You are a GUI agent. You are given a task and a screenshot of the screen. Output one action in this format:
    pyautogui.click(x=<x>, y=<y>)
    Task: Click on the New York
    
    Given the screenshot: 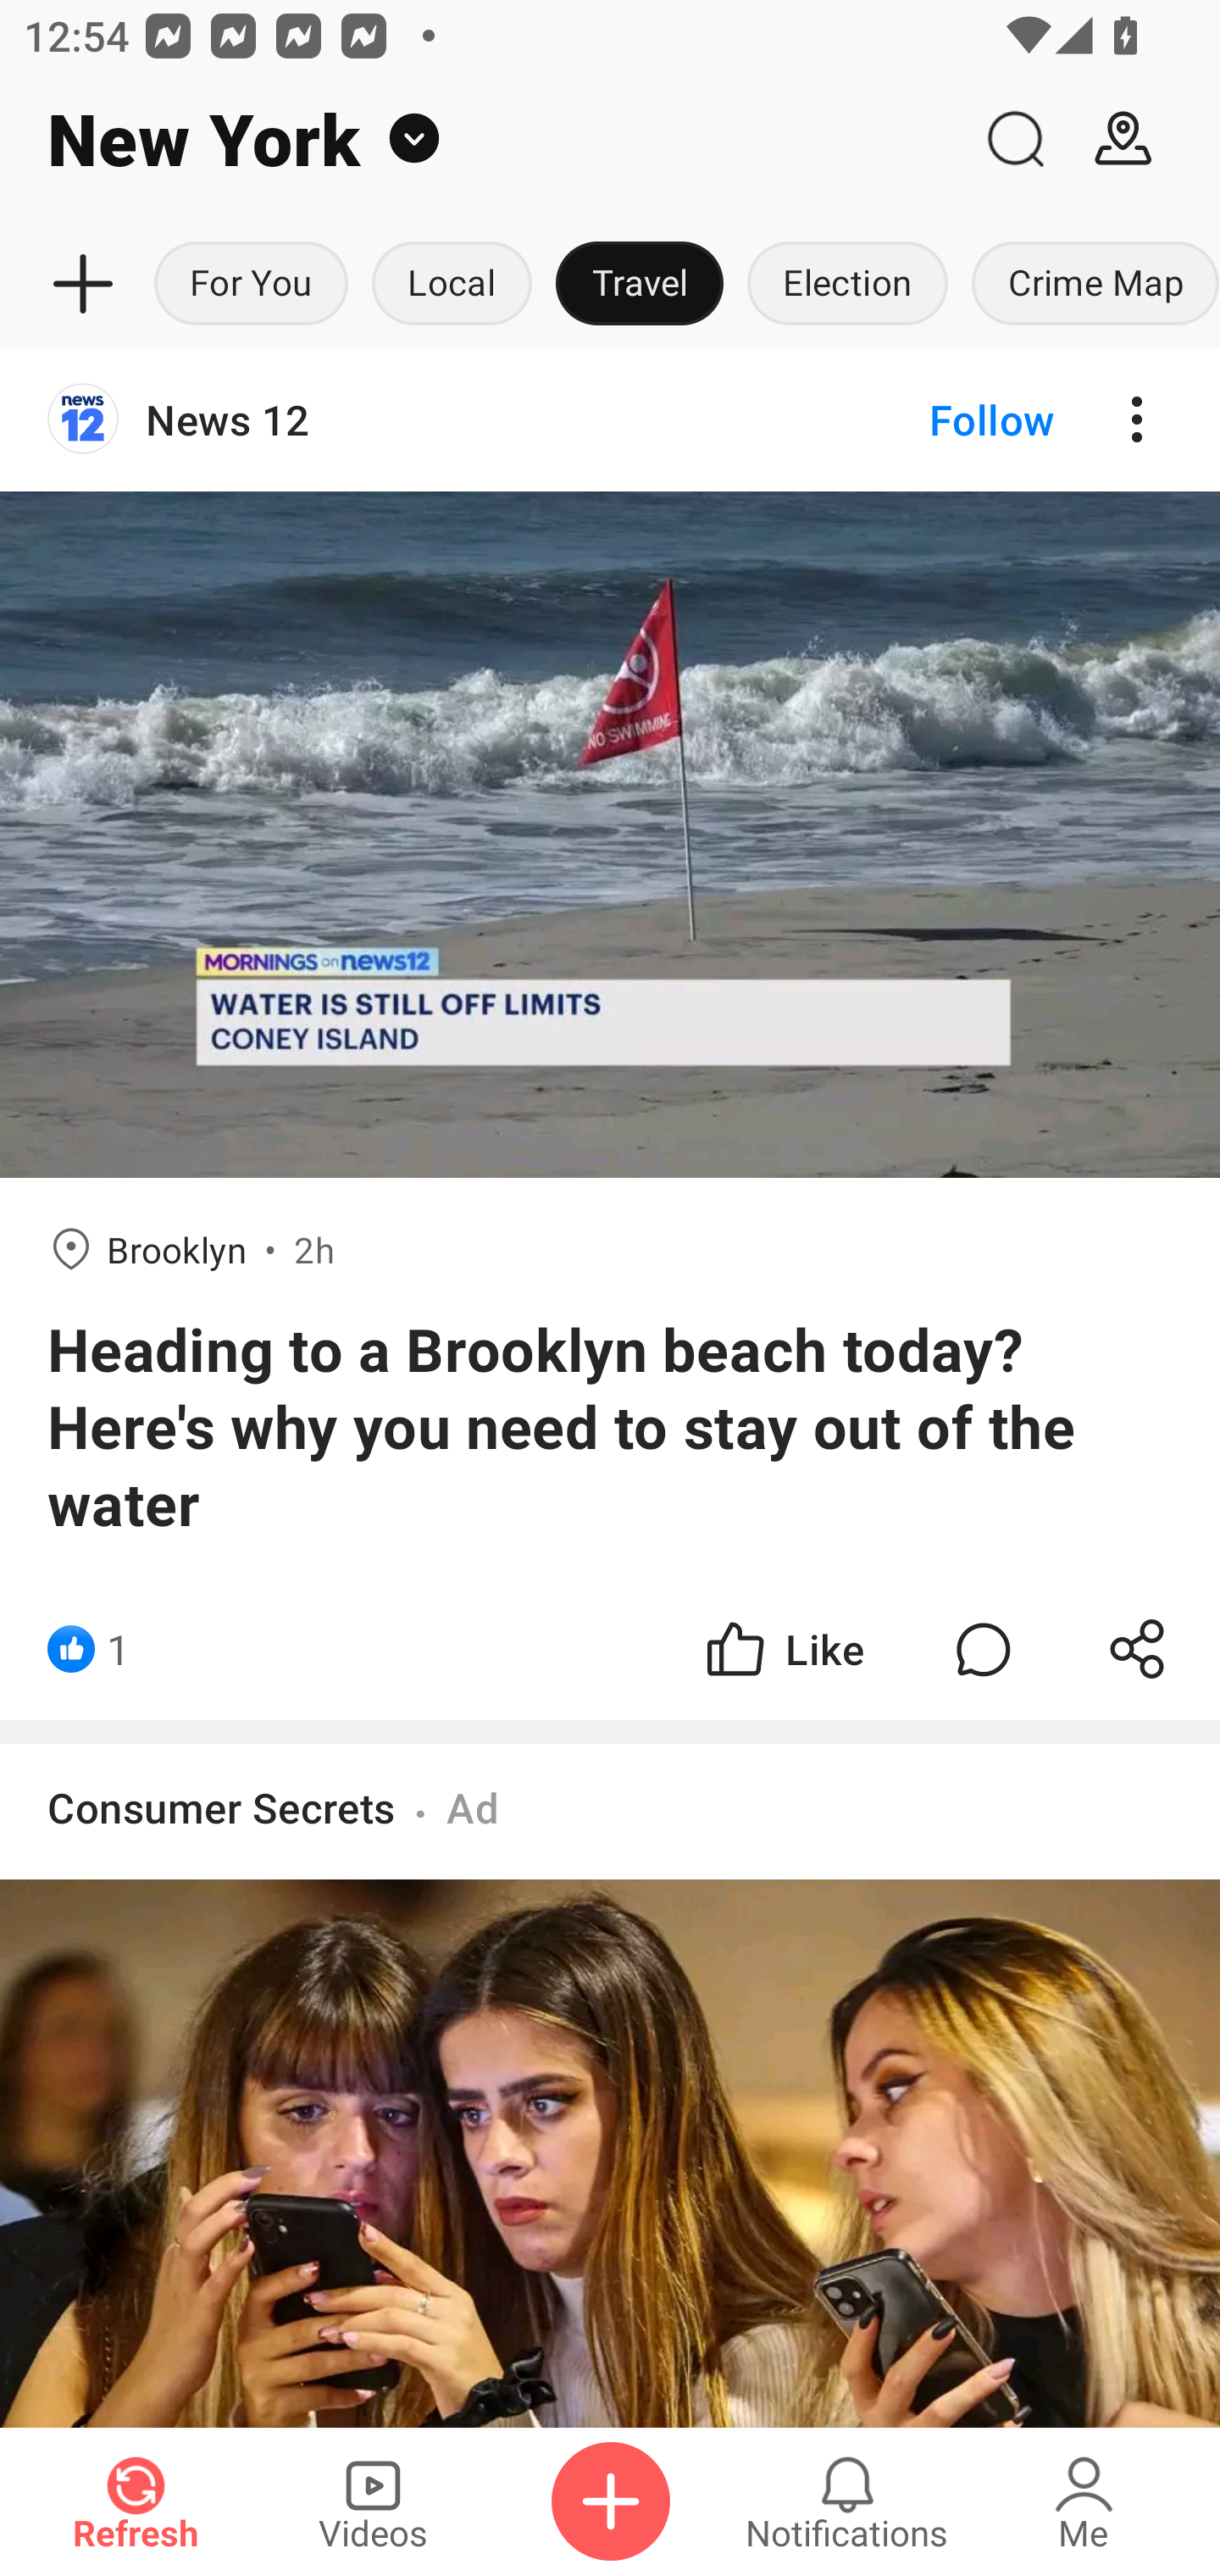 What is the action you would take?
    pyautogui.click(x=480, y=139)
    